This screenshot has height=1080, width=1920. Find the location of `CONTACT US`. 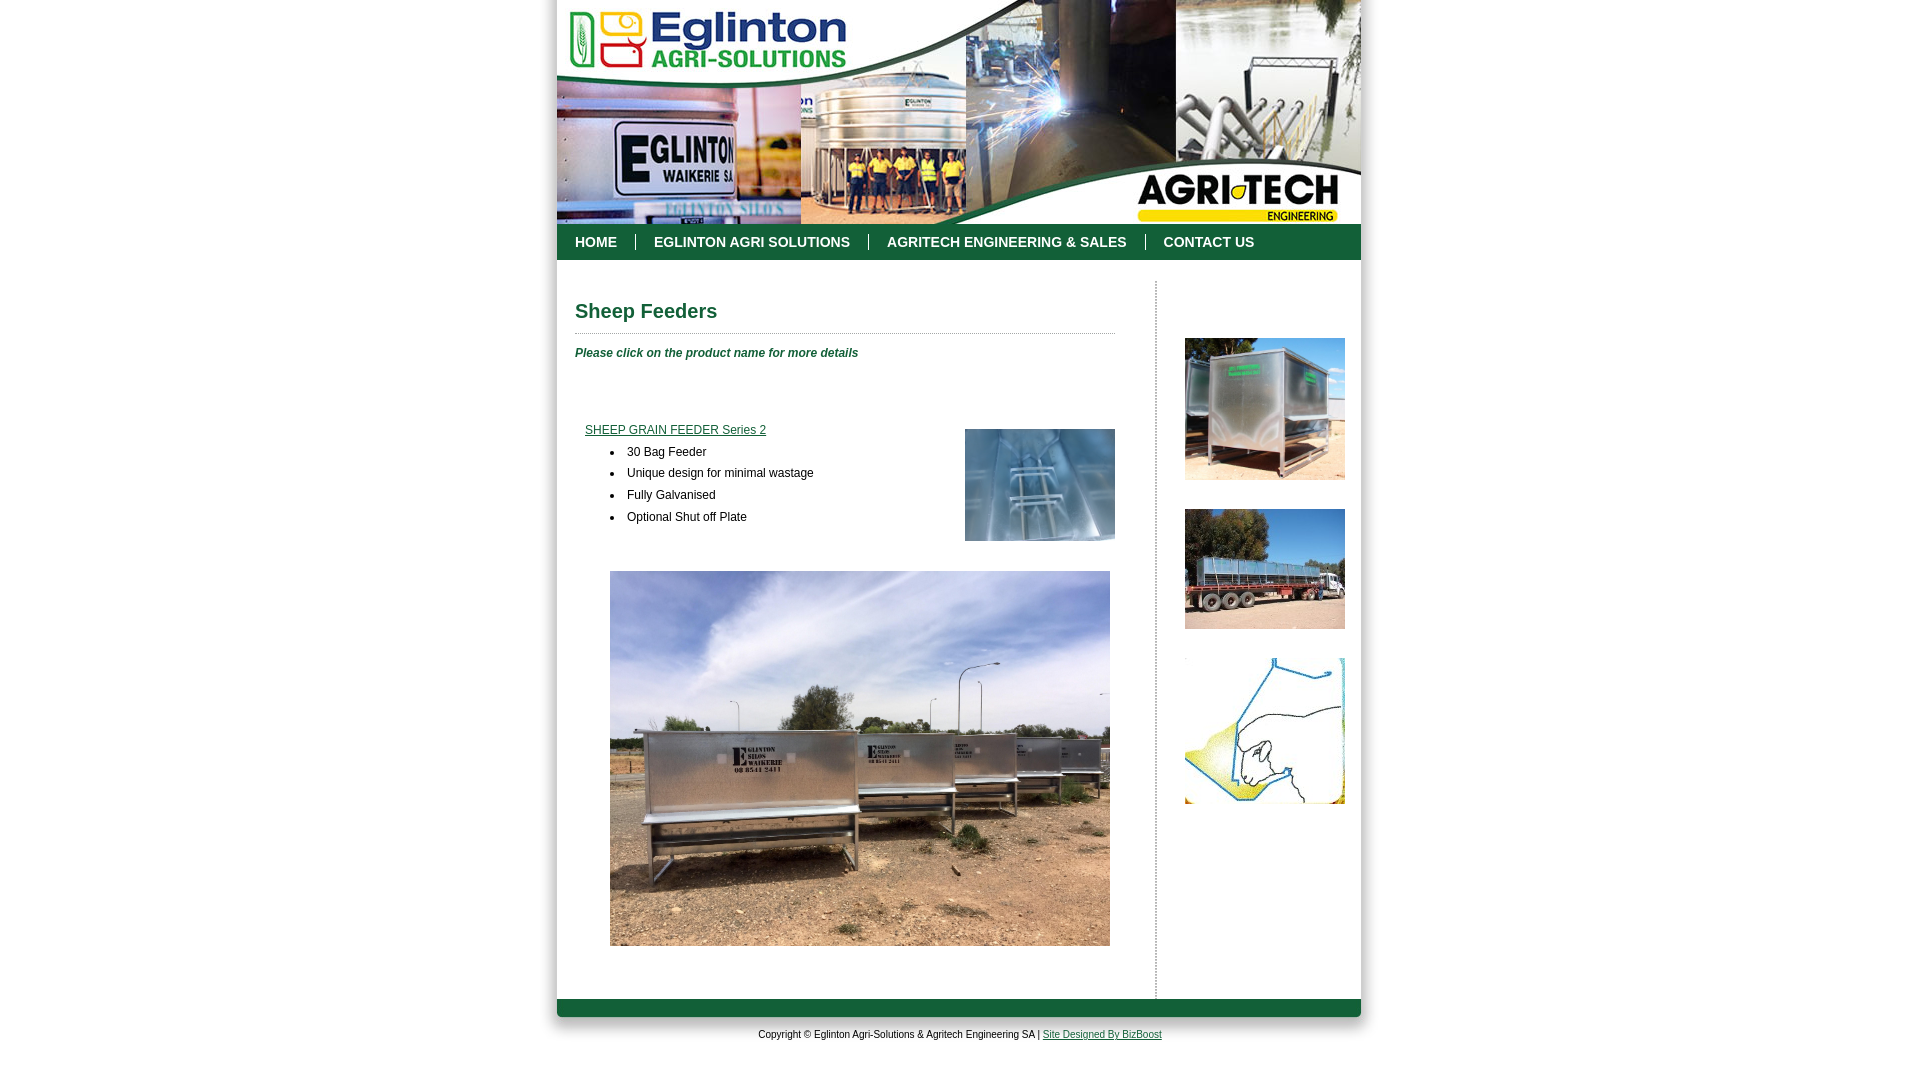

CONTACT US is located at coordinates (1218, 242).